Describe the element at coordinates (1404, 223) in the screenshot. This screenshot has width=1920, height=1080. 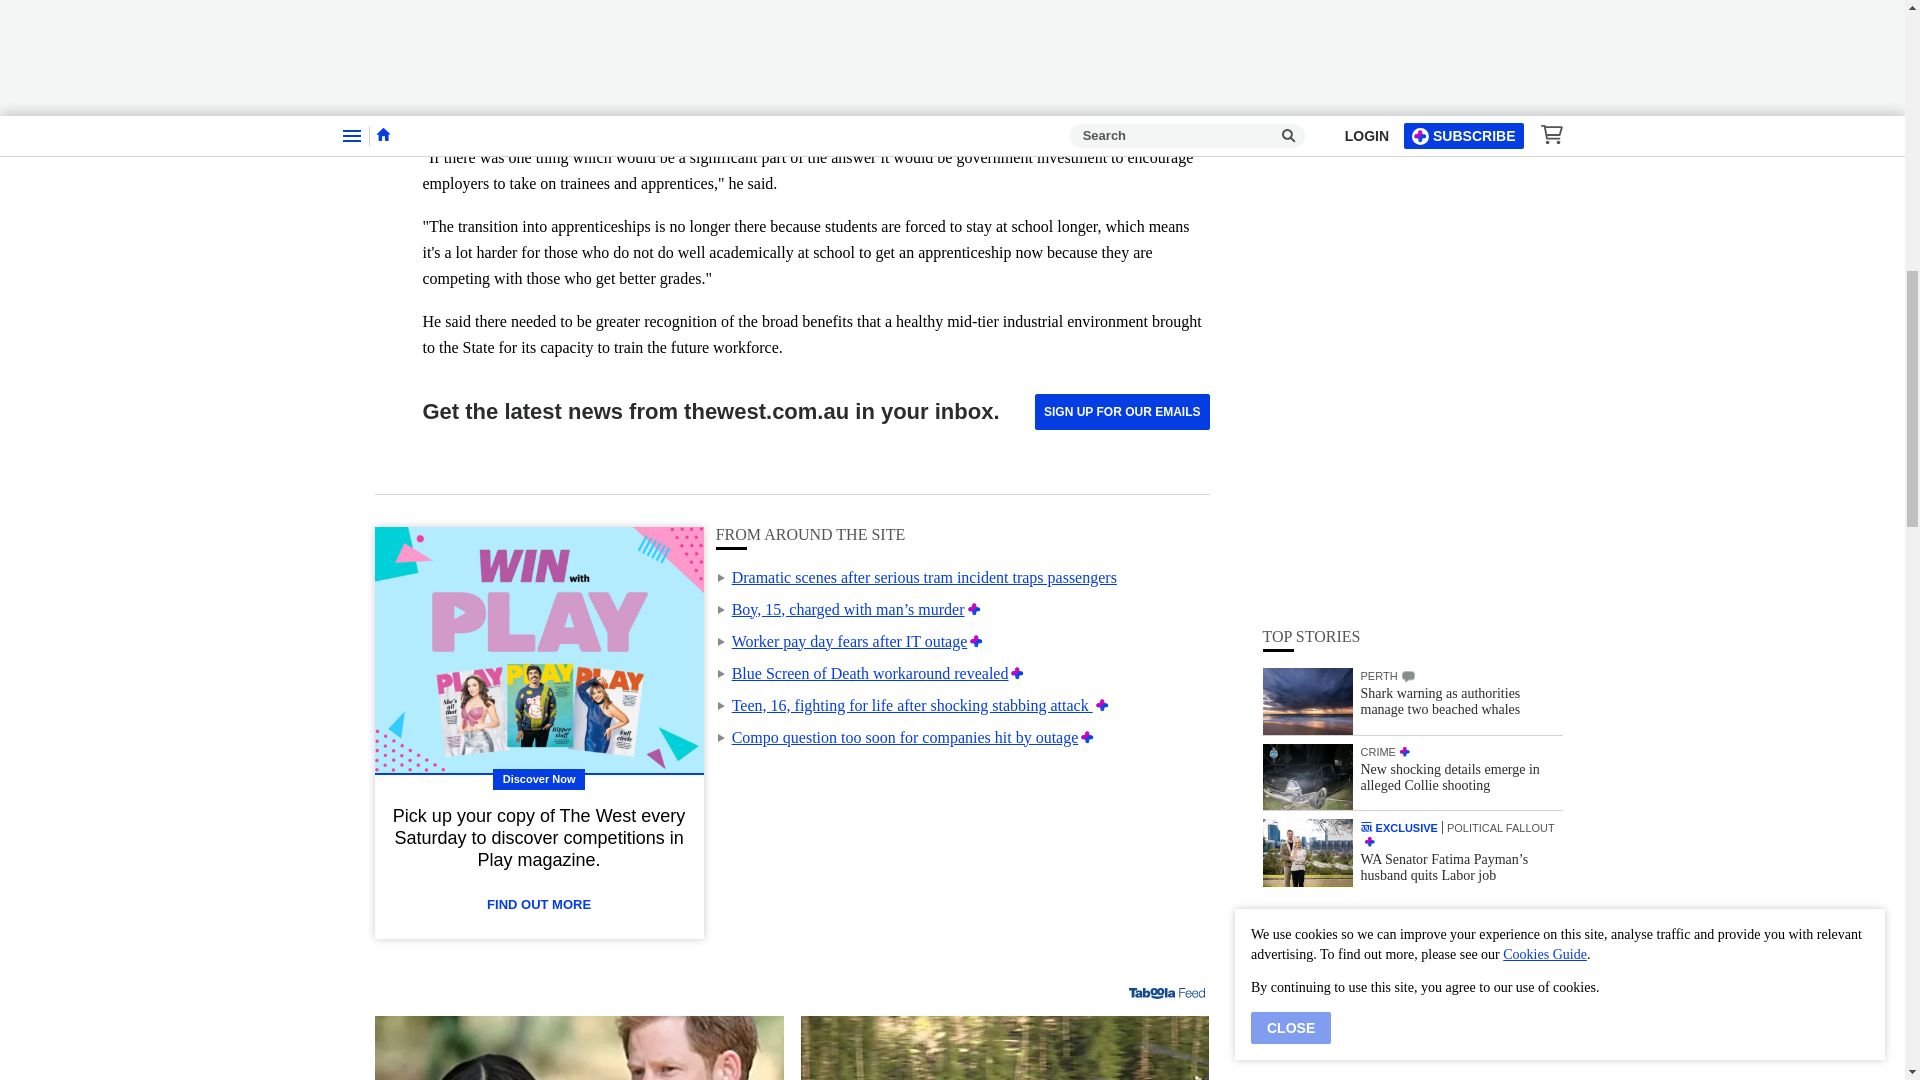
I see `PREMIUM` at that location.